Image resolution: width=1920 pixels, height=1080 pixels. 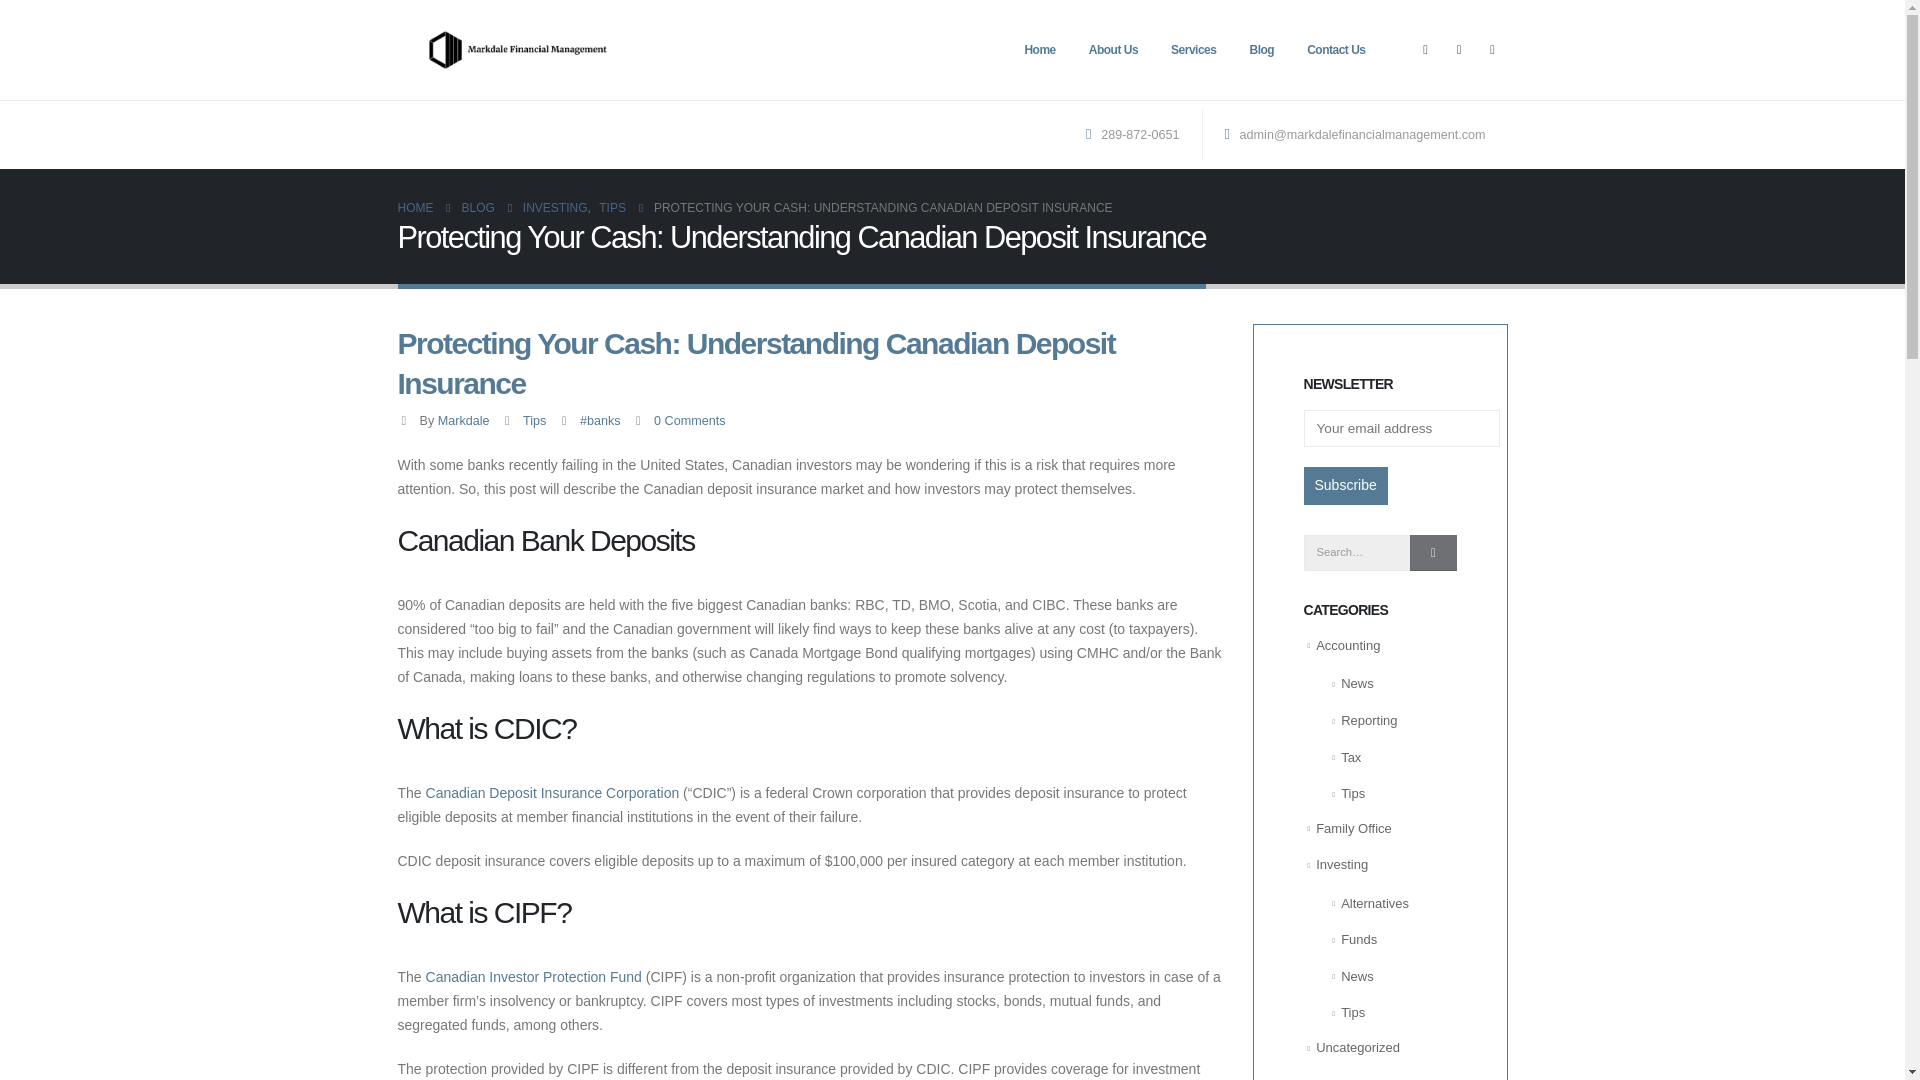 I want to click on Investing, so click(x=1341, y=864).